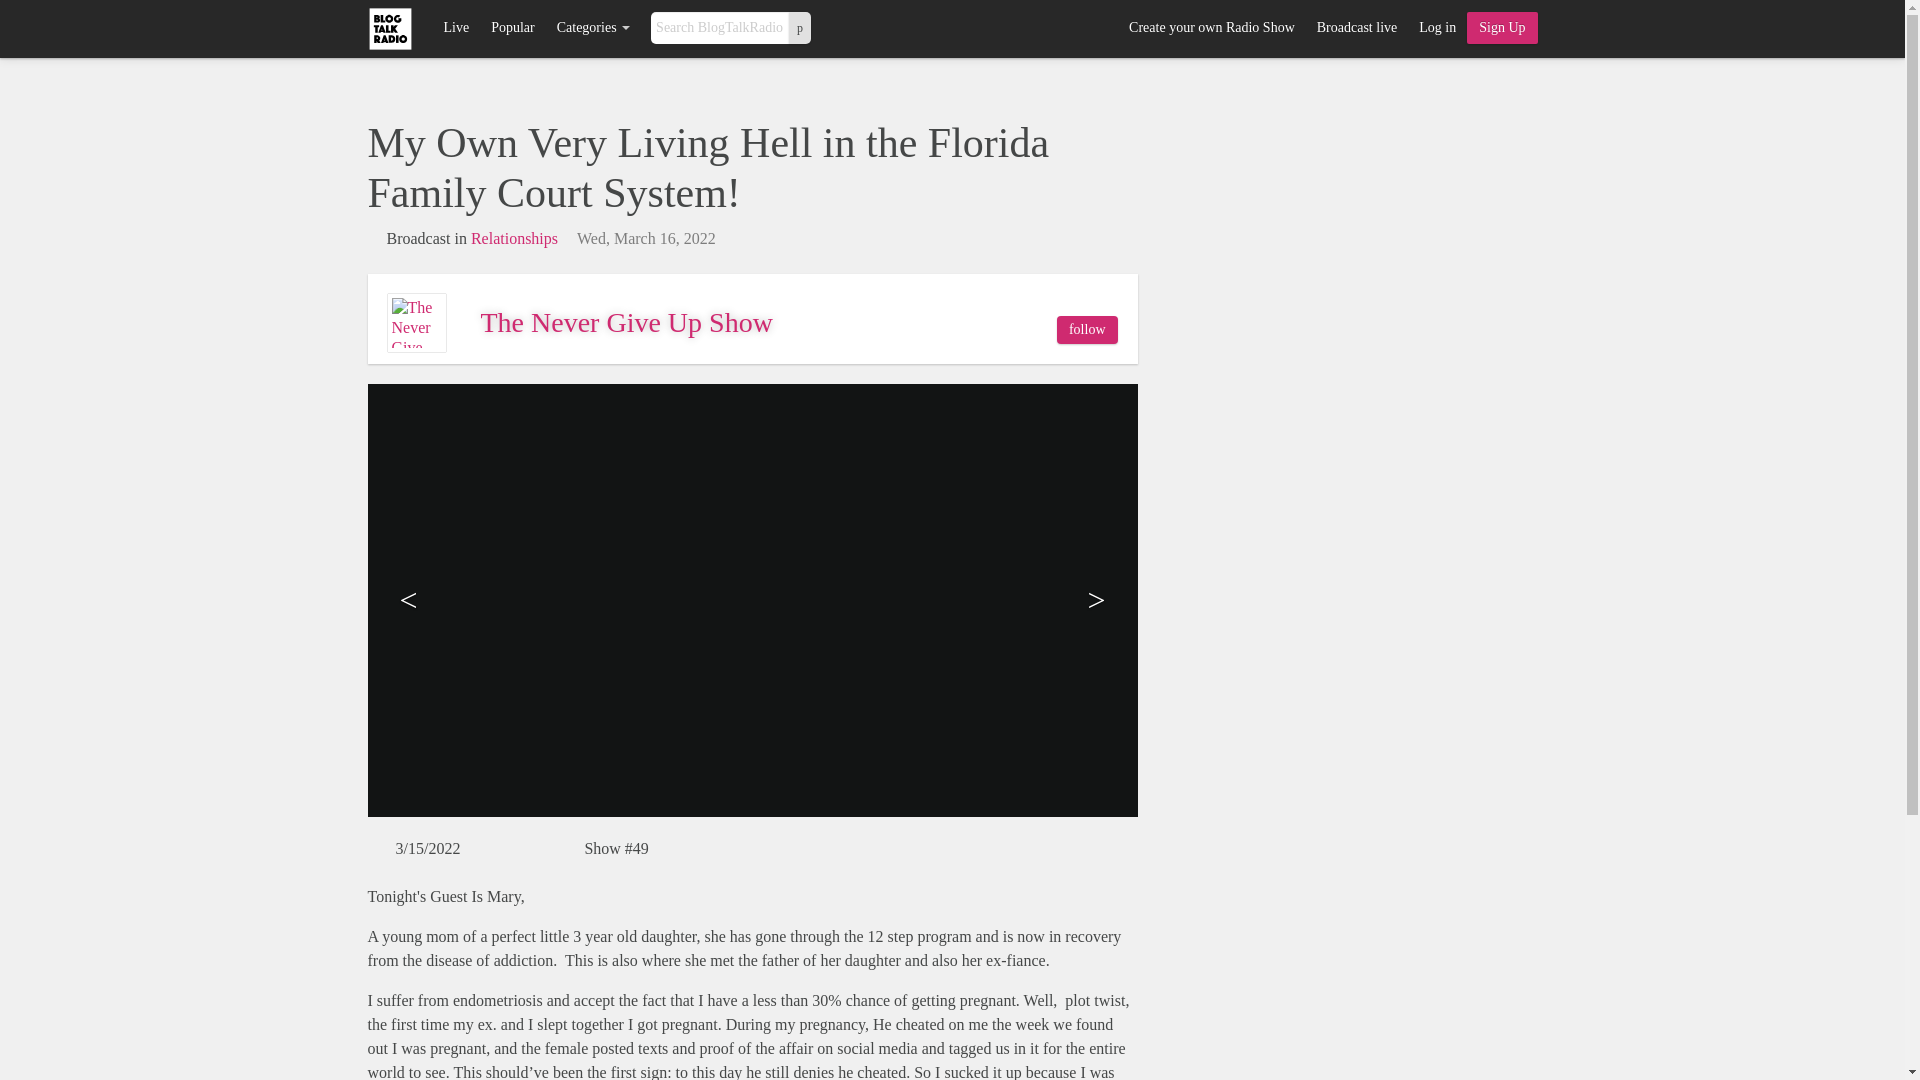 The image size is (1920, 1080). What do you see at coordinates (1502, 28) in the screenshot?
I see `Sign Up` at bounding box center [1502, 28].